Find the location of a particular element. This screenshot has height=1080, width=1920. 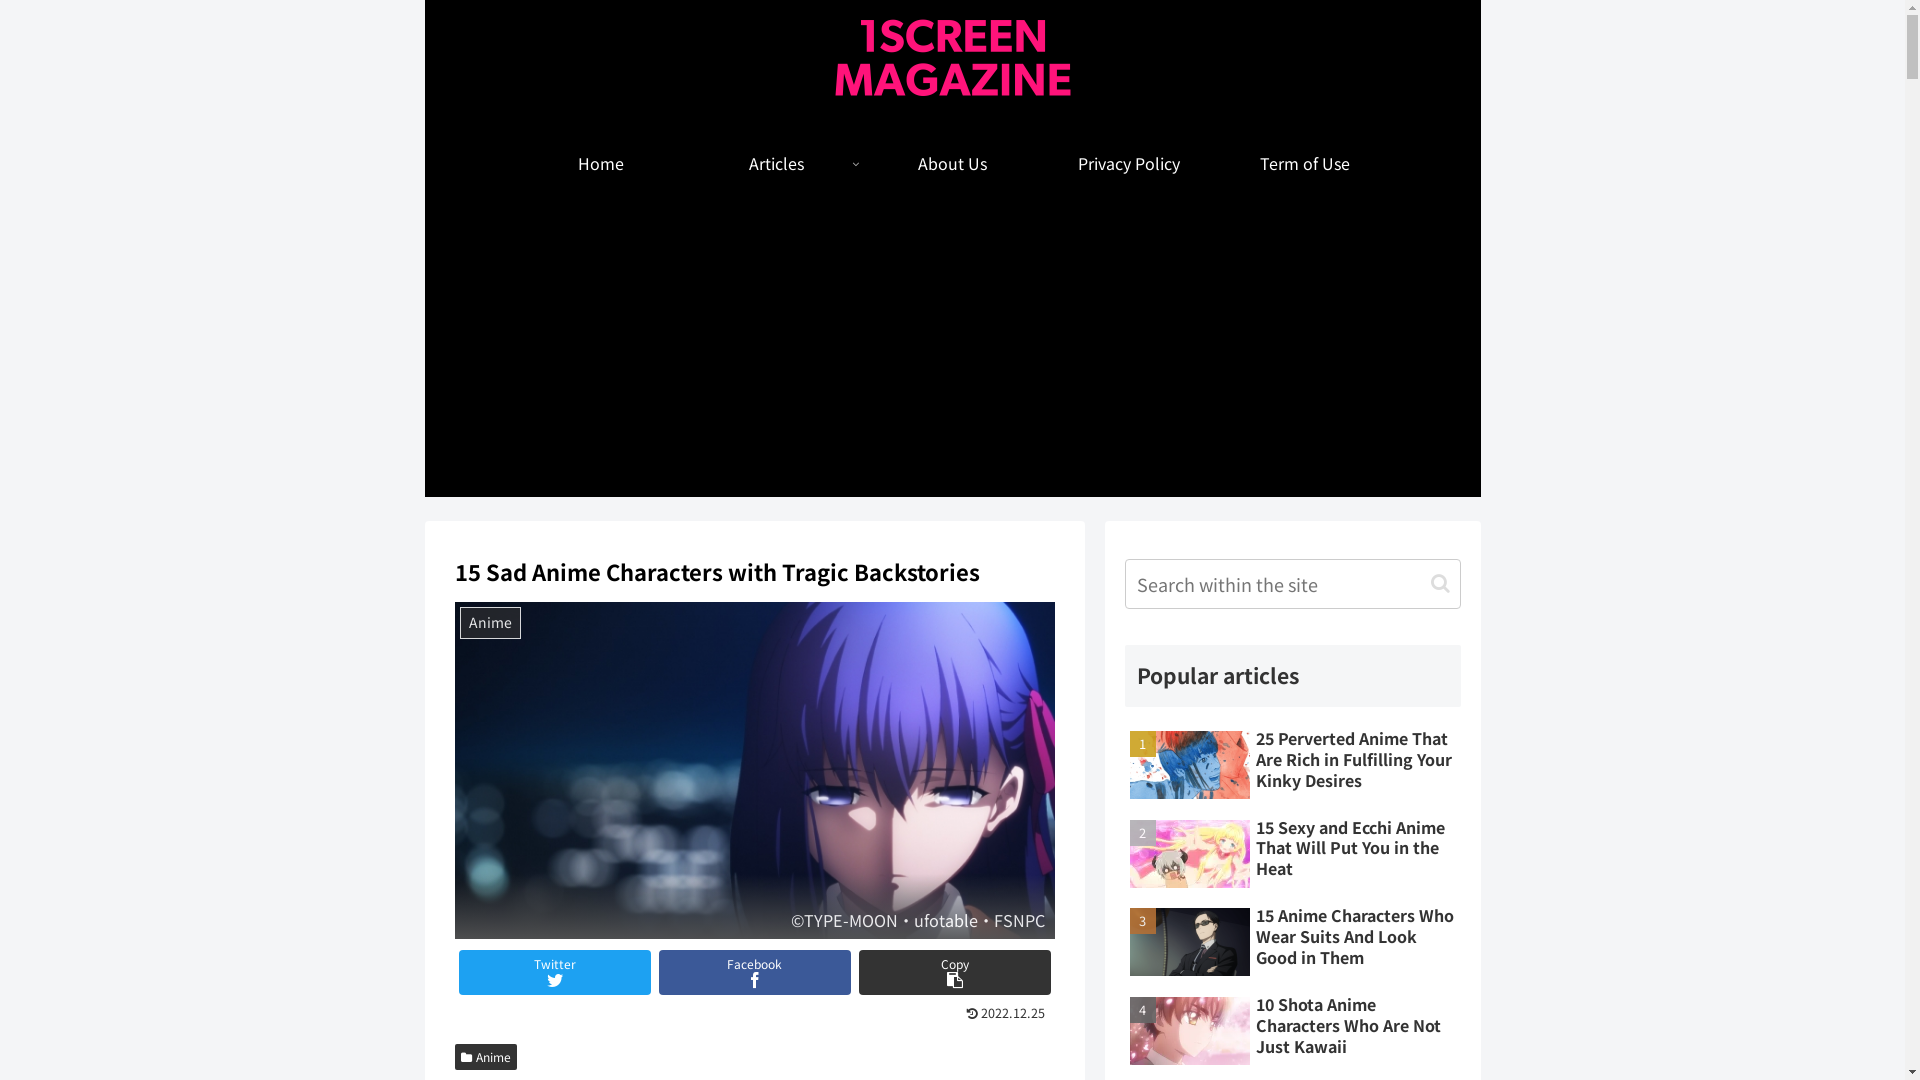

10 Shota Anime Characters Who Are Not Just Kawaii is located at coordinates (1292, 1031).